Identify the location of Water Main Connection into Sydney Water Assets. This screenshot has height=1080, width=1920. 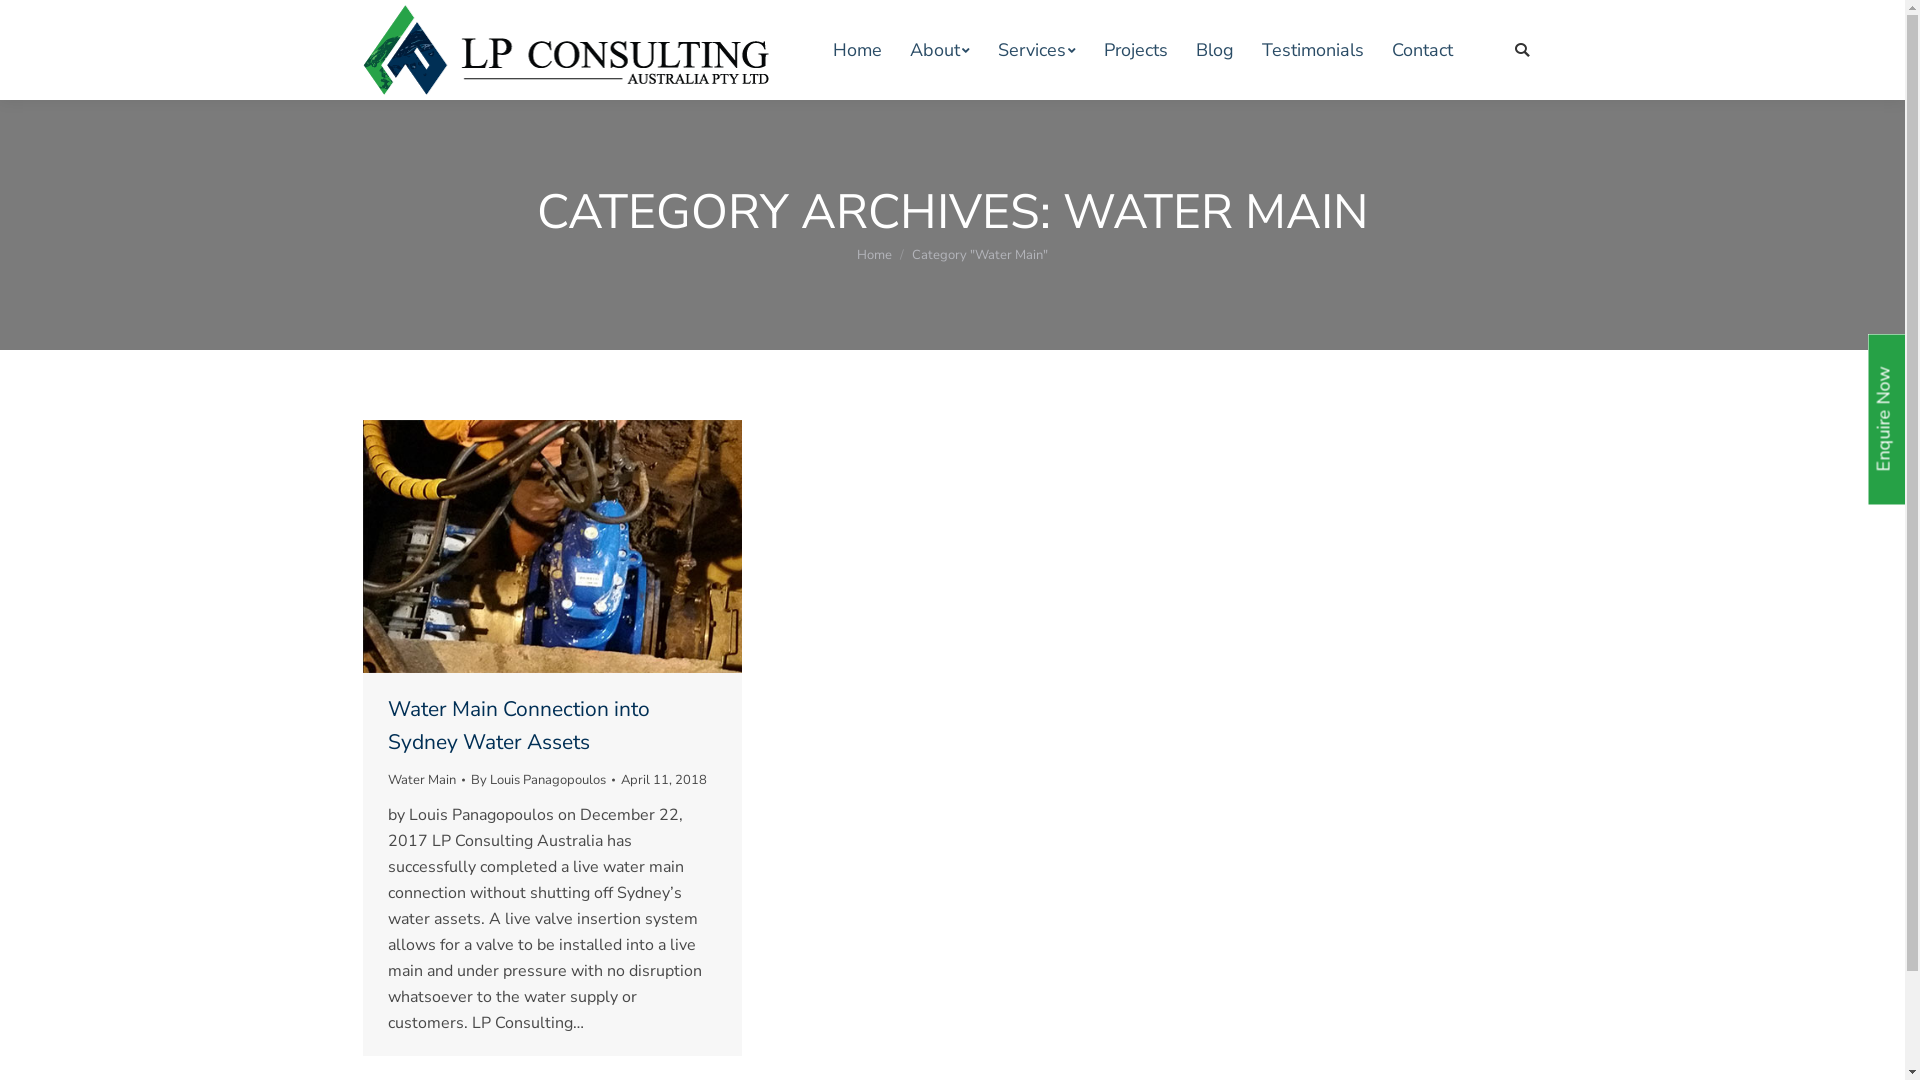
(552, 726).